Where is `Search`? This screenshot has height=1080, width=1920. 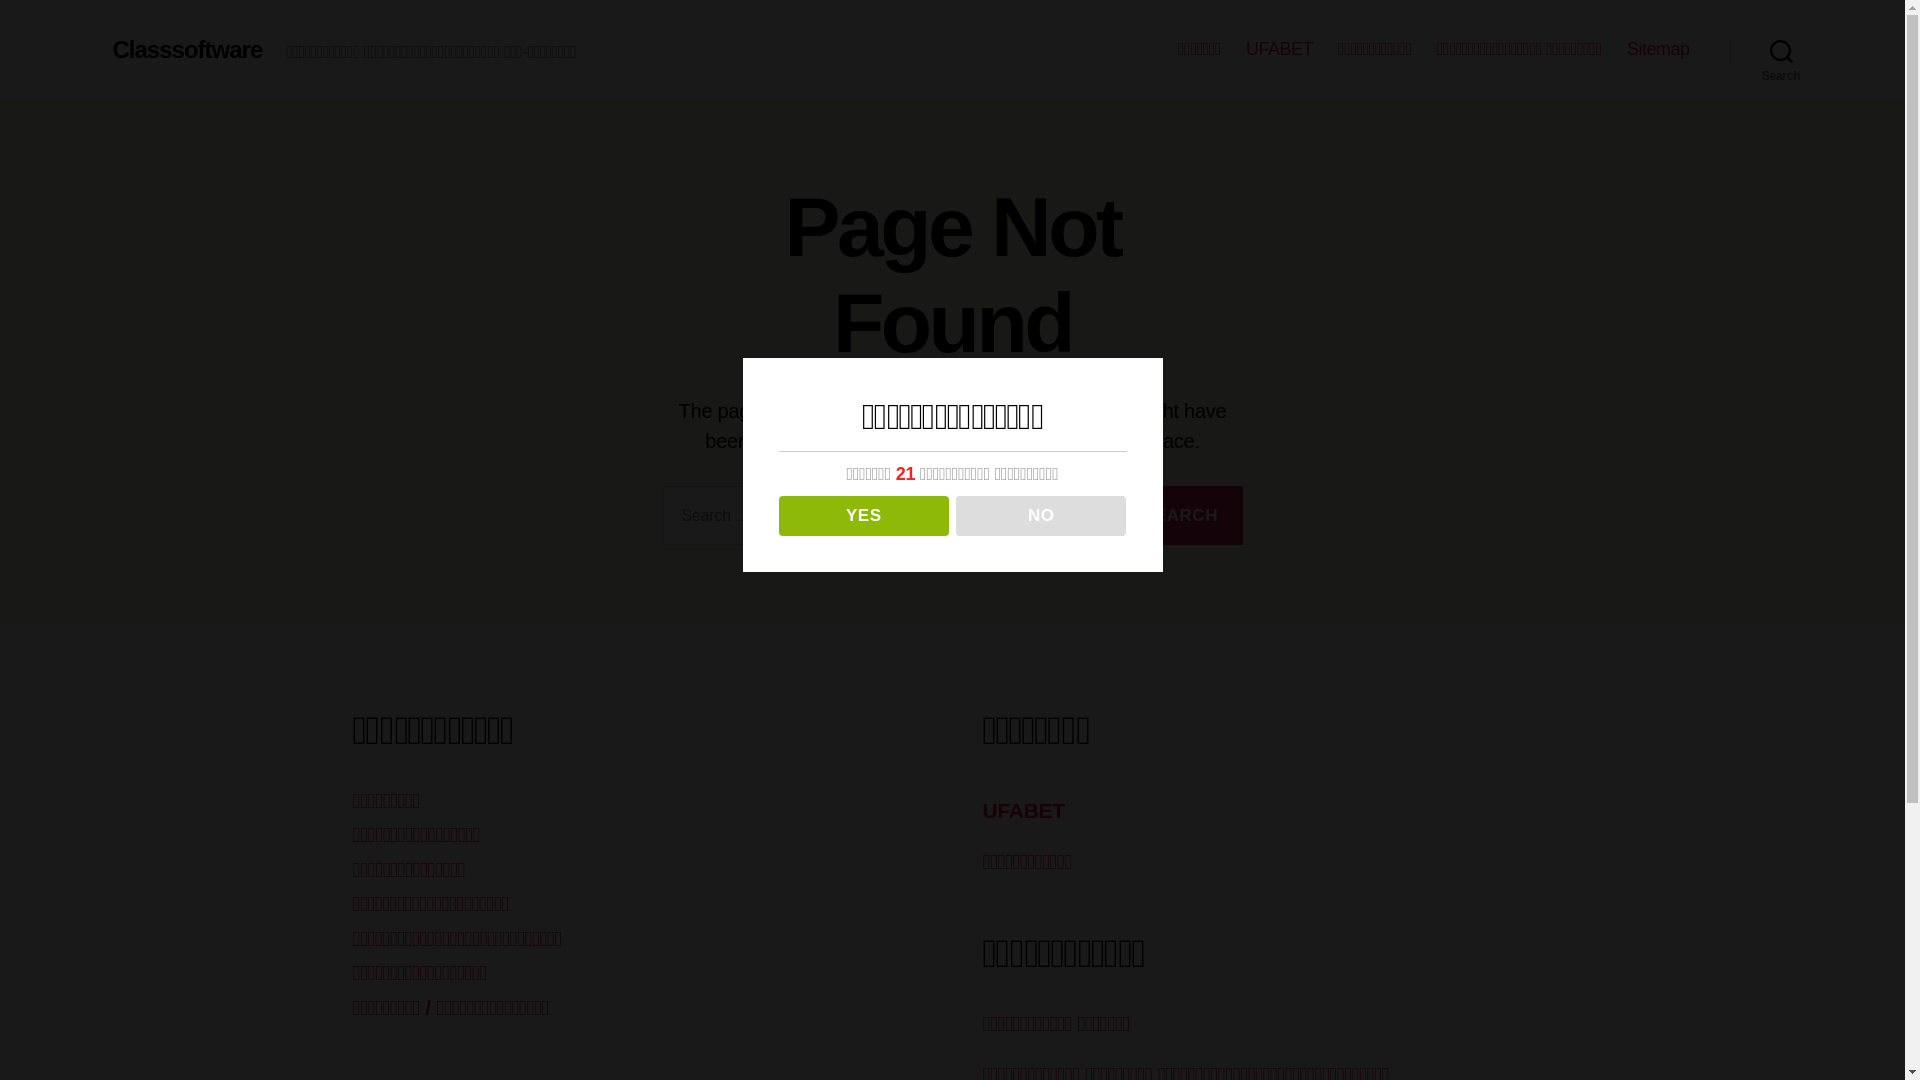 Search is located at coordinates (1782, 50).